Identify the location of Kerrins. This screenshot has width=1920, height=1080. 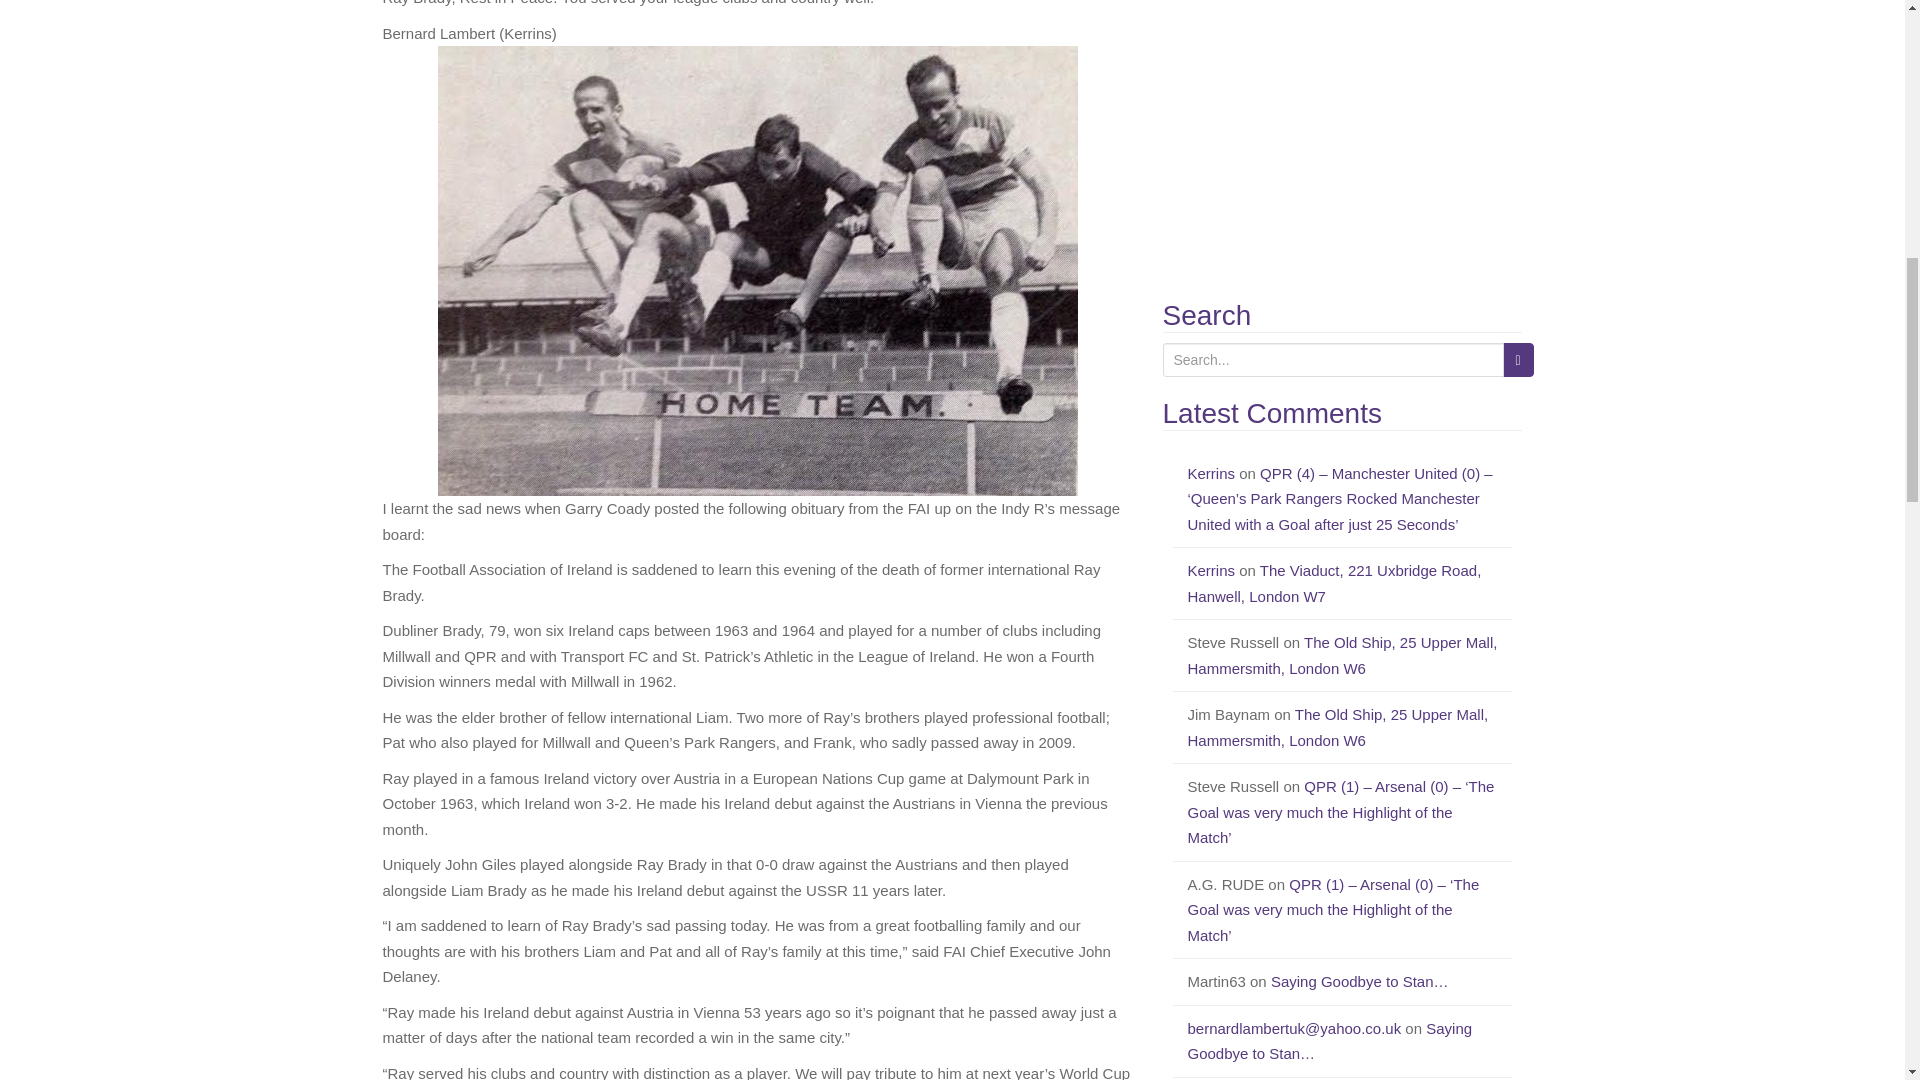
(1212, 473).